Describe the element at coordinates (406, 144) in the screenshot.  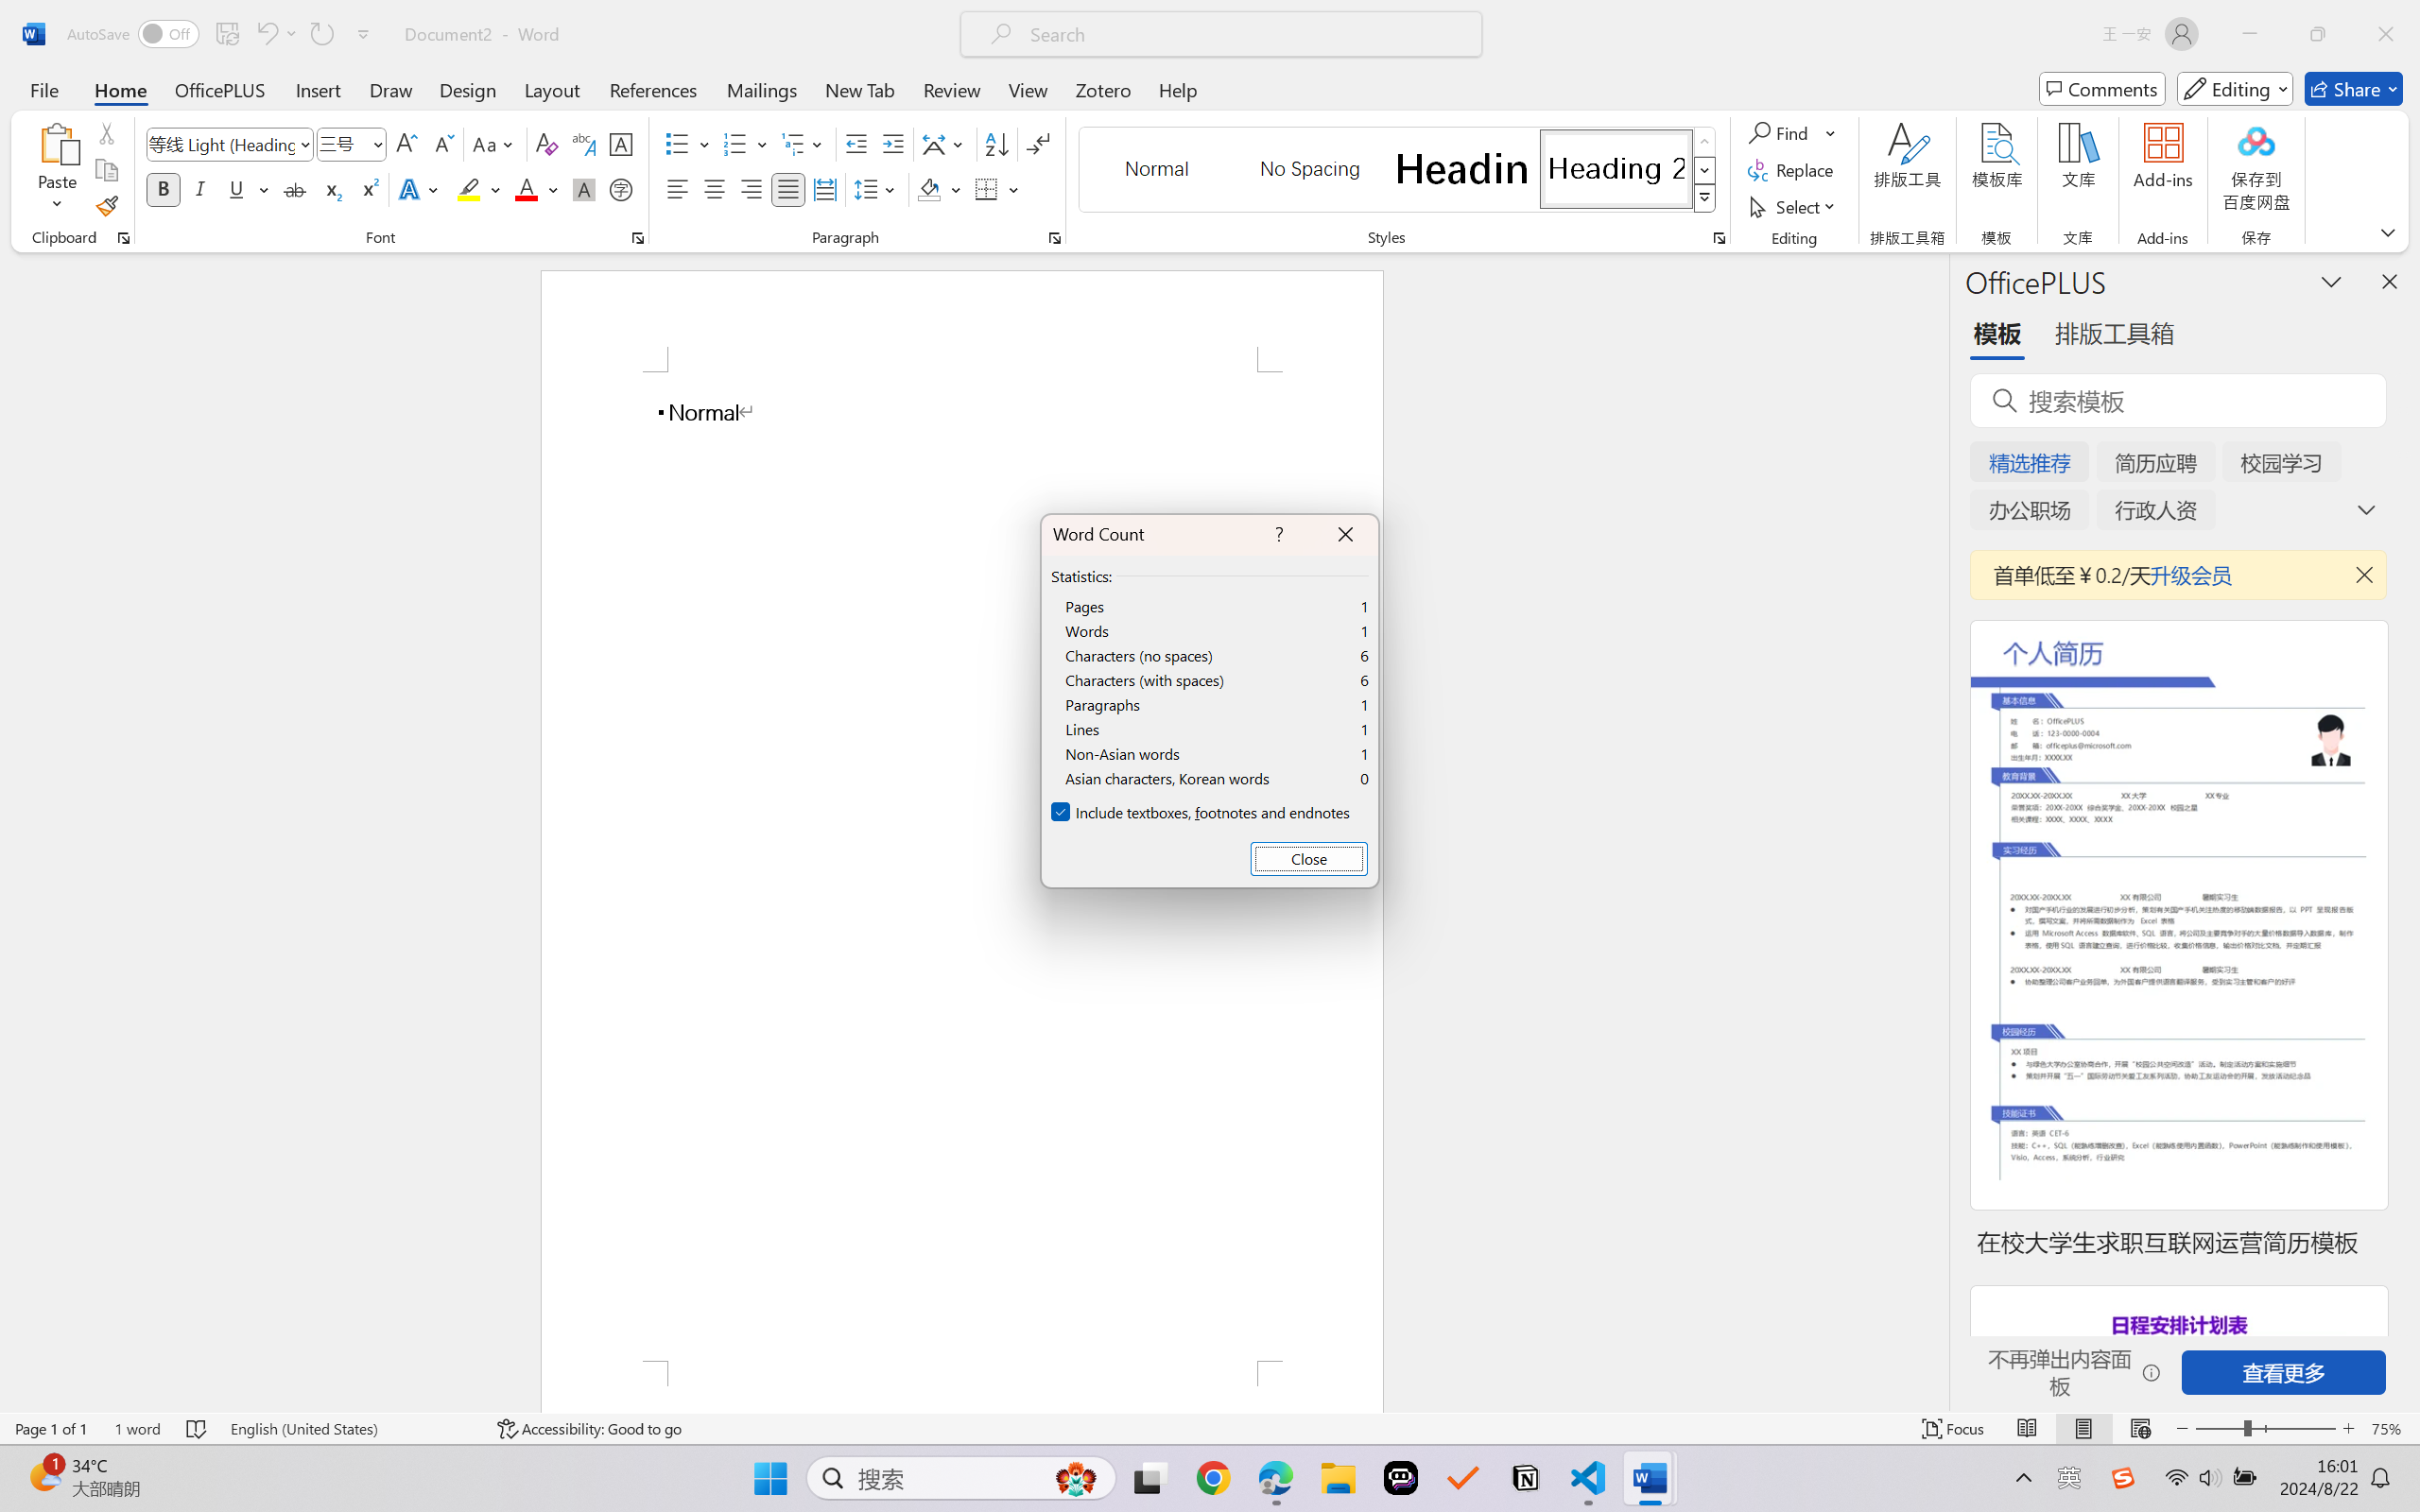
I see `Grow Font` at that location.